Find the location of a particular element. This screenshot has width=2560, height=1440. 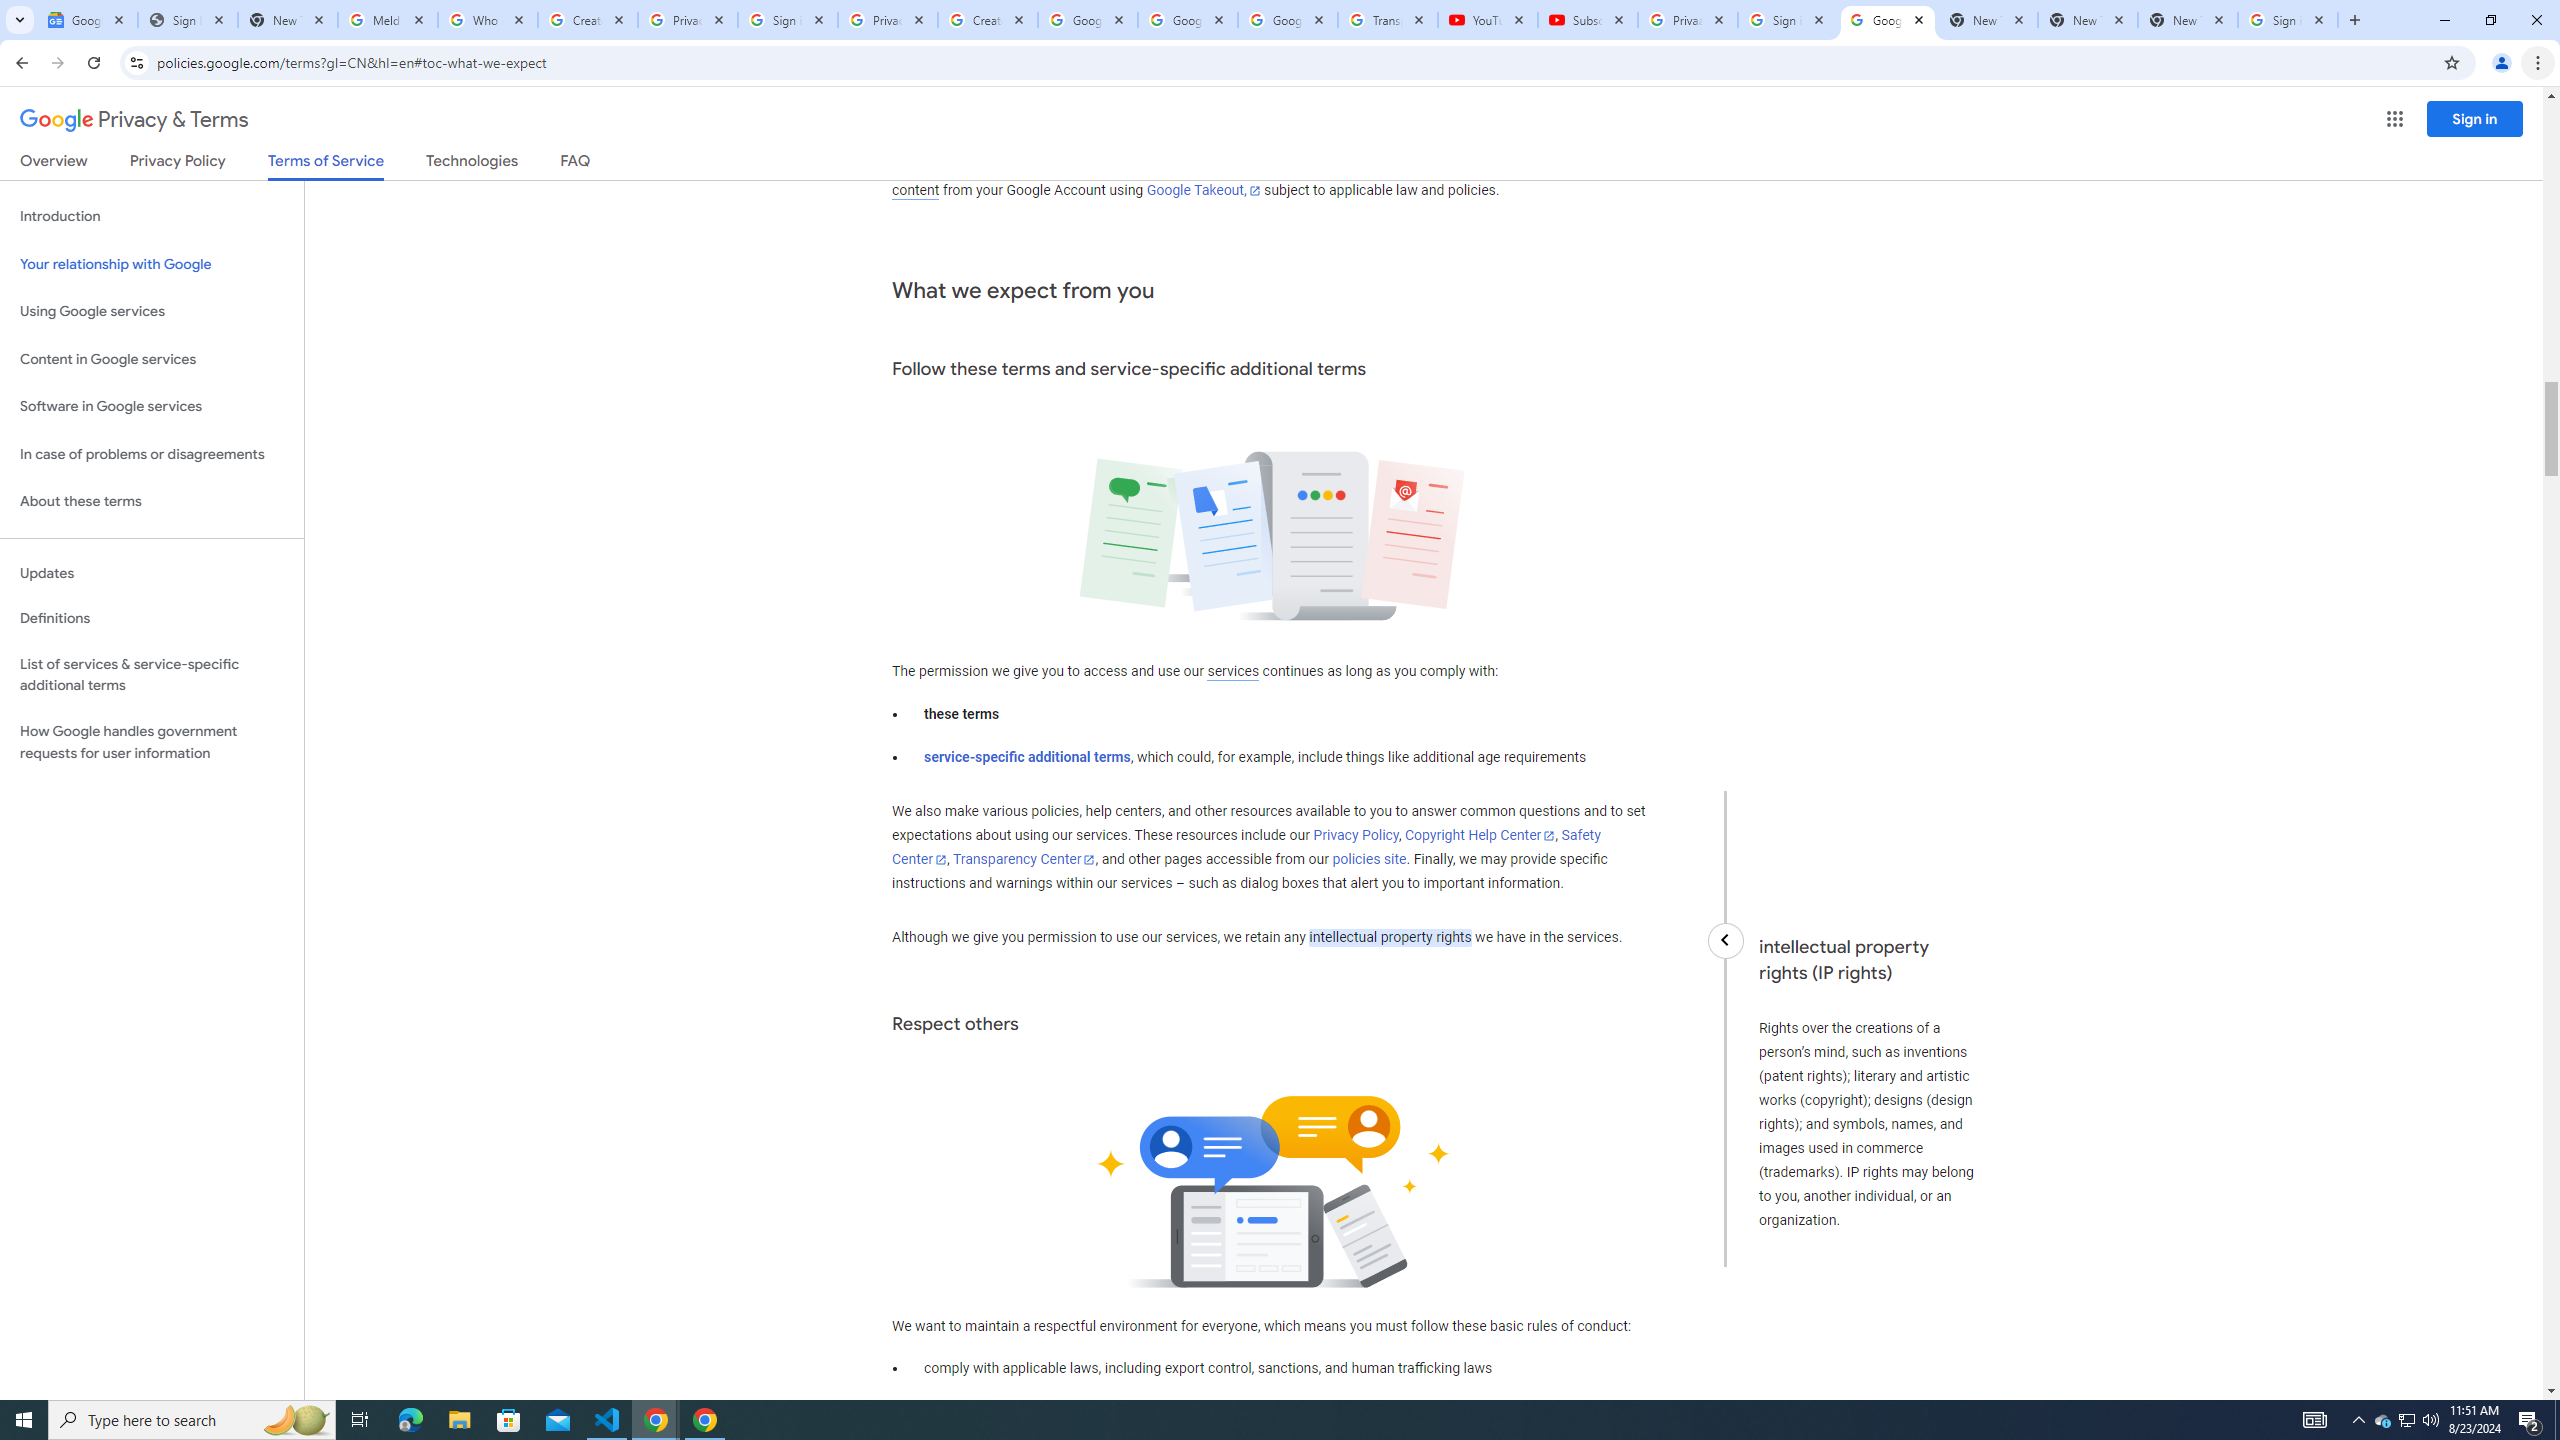

Who is my administrator? - Google Account Help is located at coordinates (488, 20).